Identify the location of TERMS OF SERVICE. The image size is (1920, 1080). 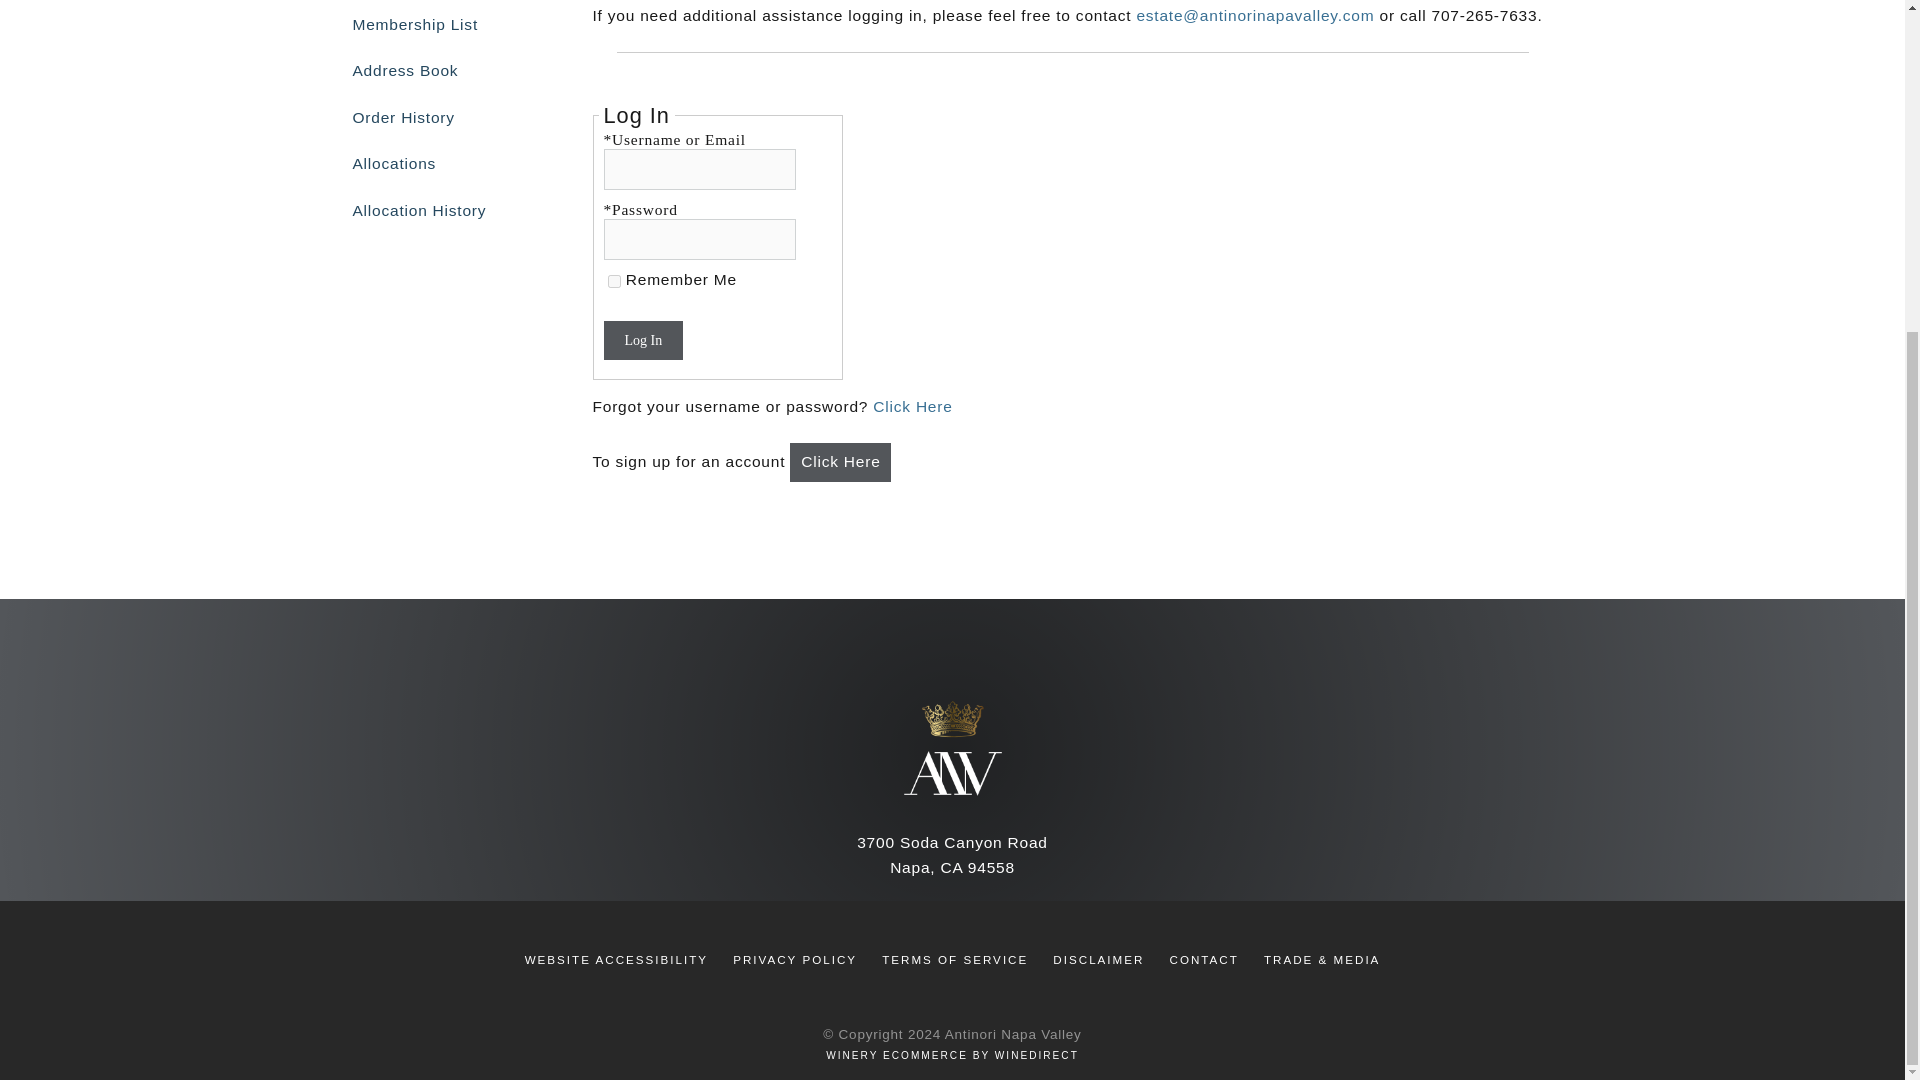
(954, 959).